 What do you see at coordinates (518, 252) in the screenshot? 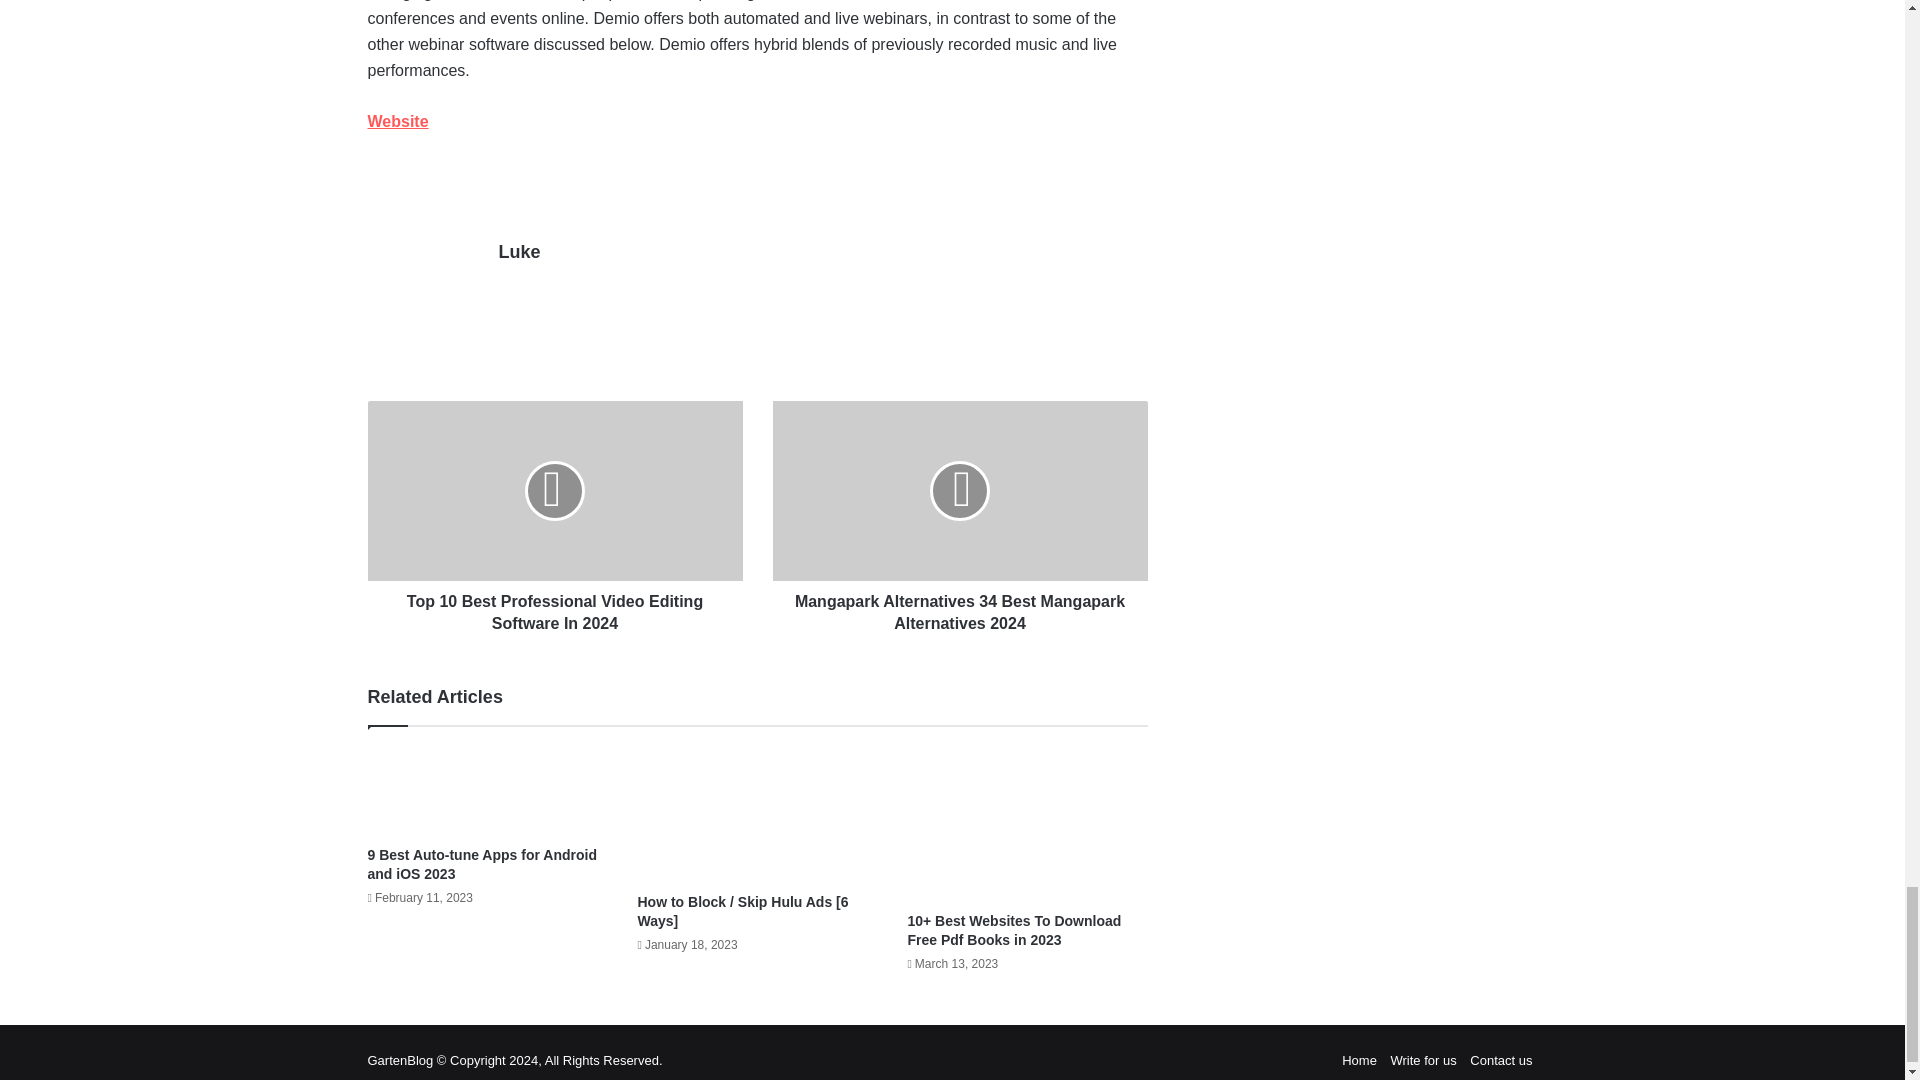
I see `Luke` at bounding box center [518, 252].